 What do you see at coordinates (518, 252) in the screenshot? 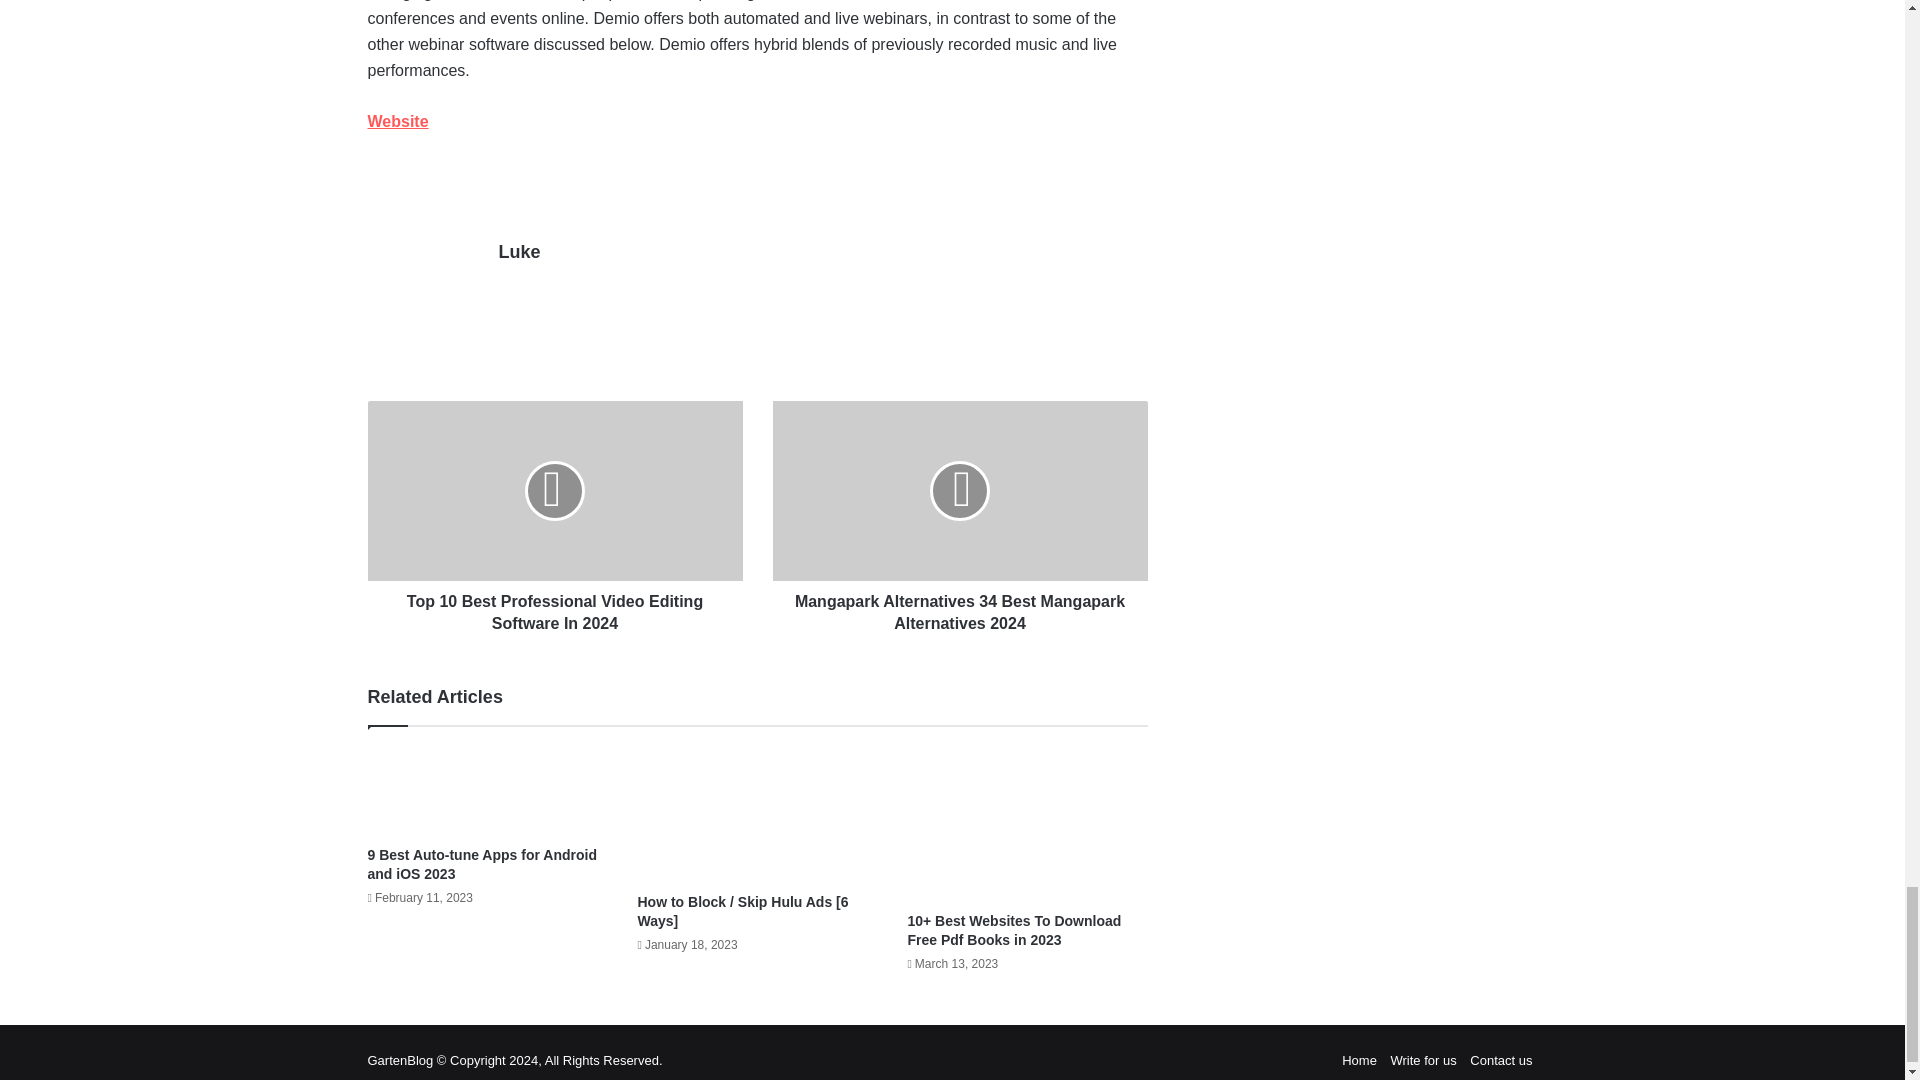
I see `Luke` at bounding box center [518, 252].